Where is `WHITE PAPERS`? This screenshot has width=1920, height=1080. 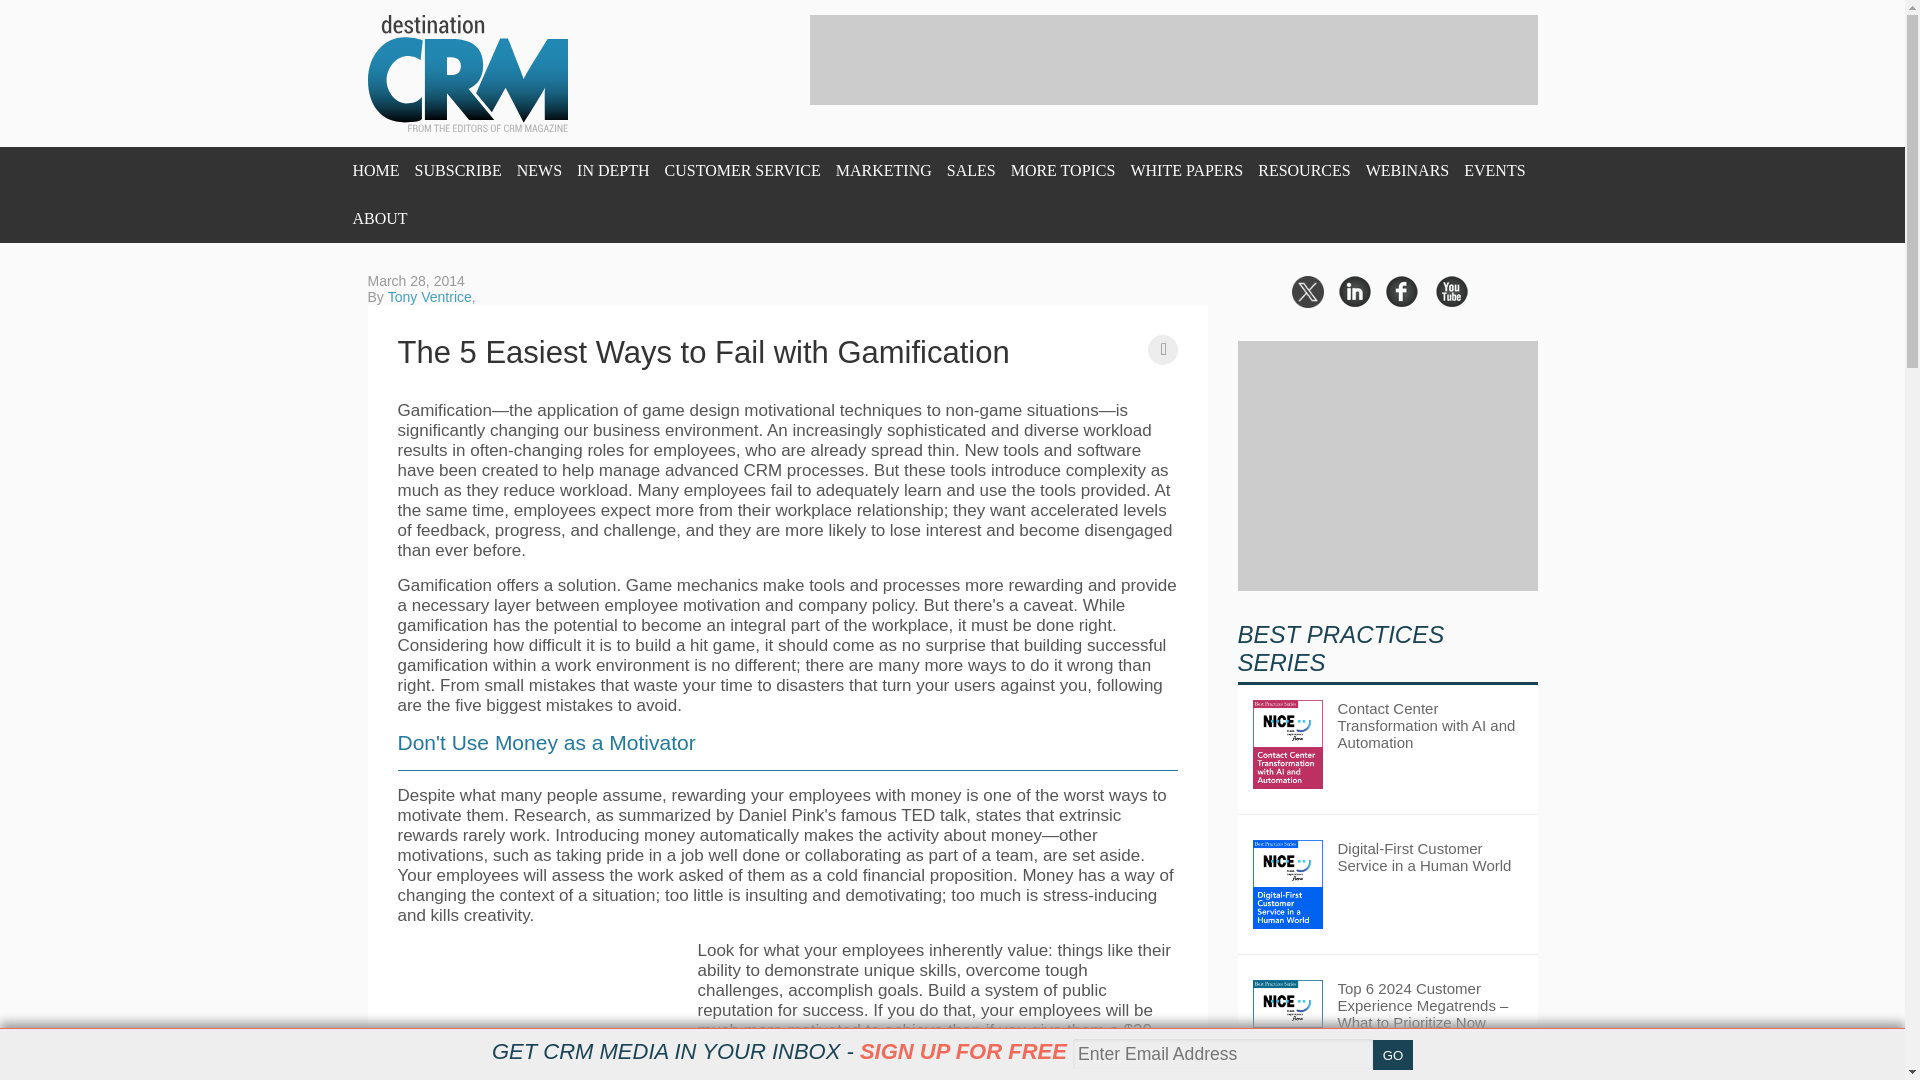
WHITE PAPERS is located at coordinates (1186, 170).